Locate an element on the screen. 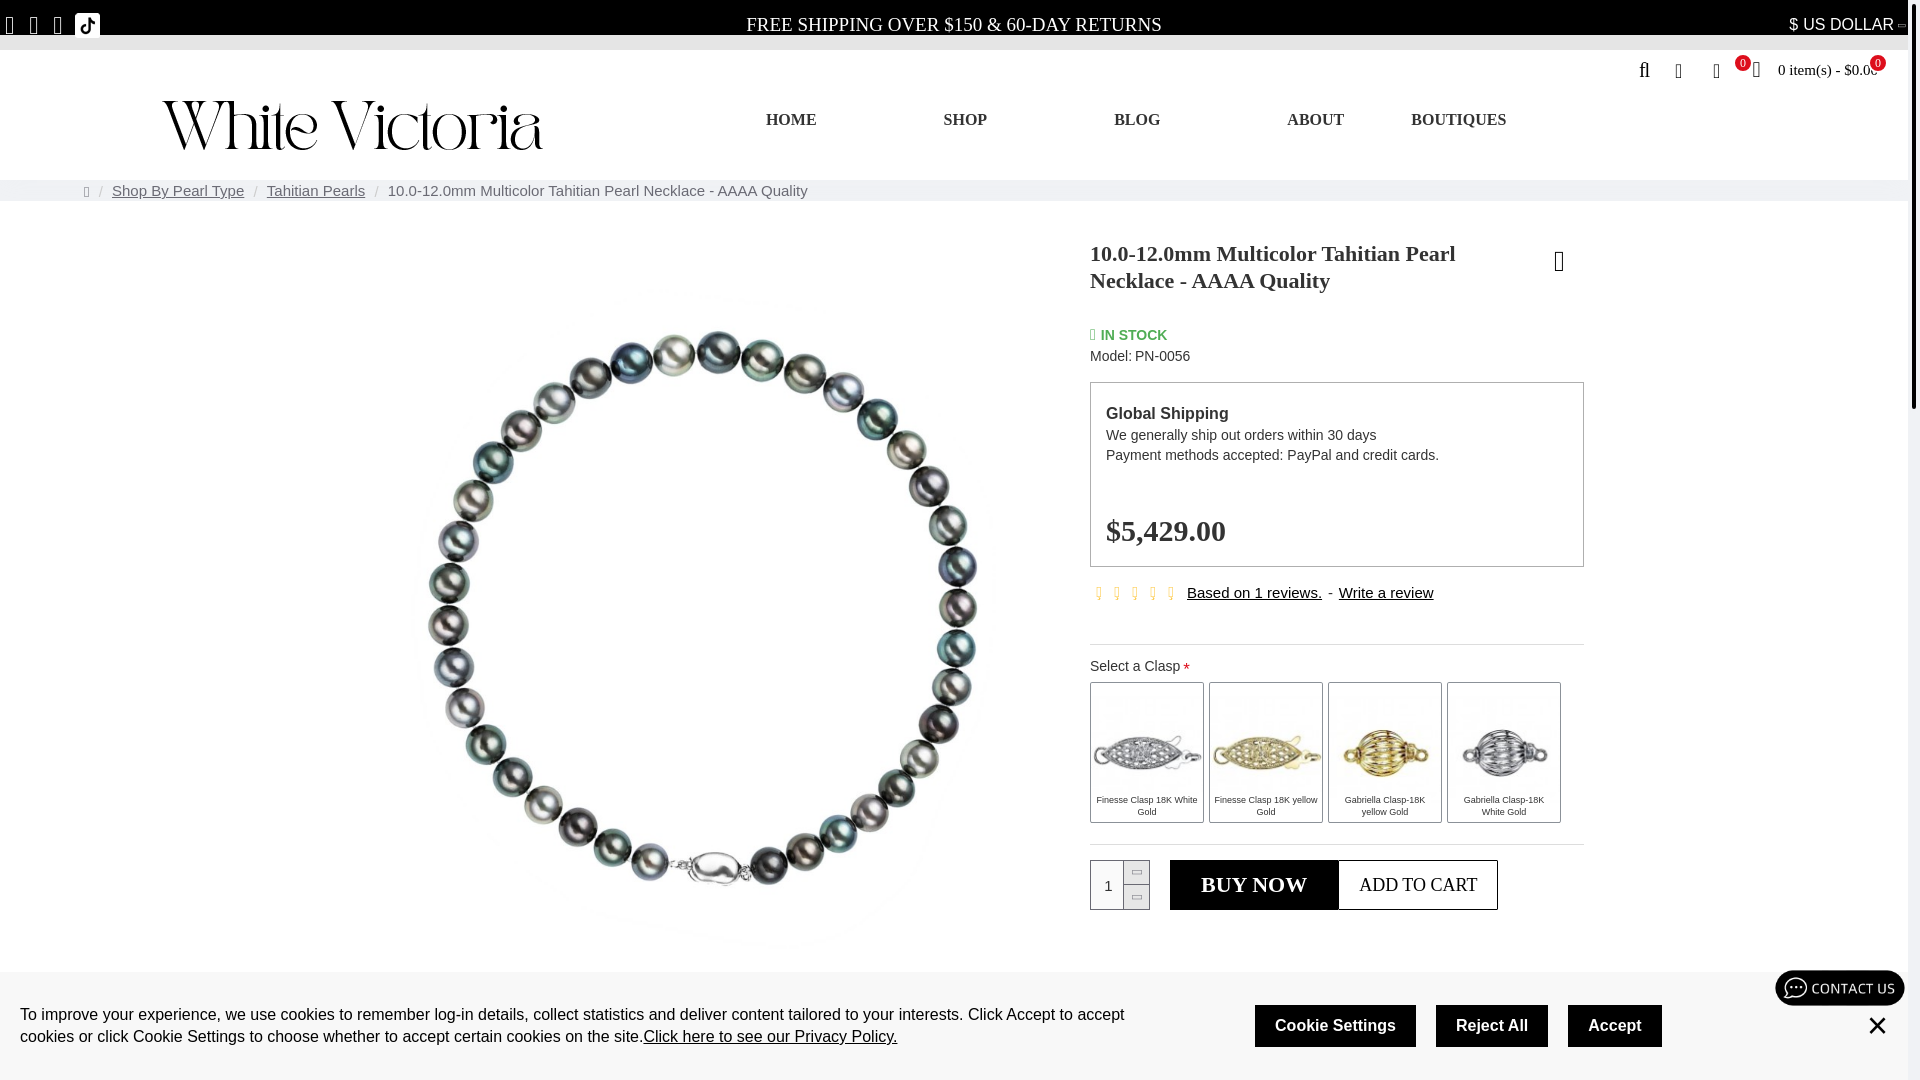  1 is located at coordinates (1119, 884).